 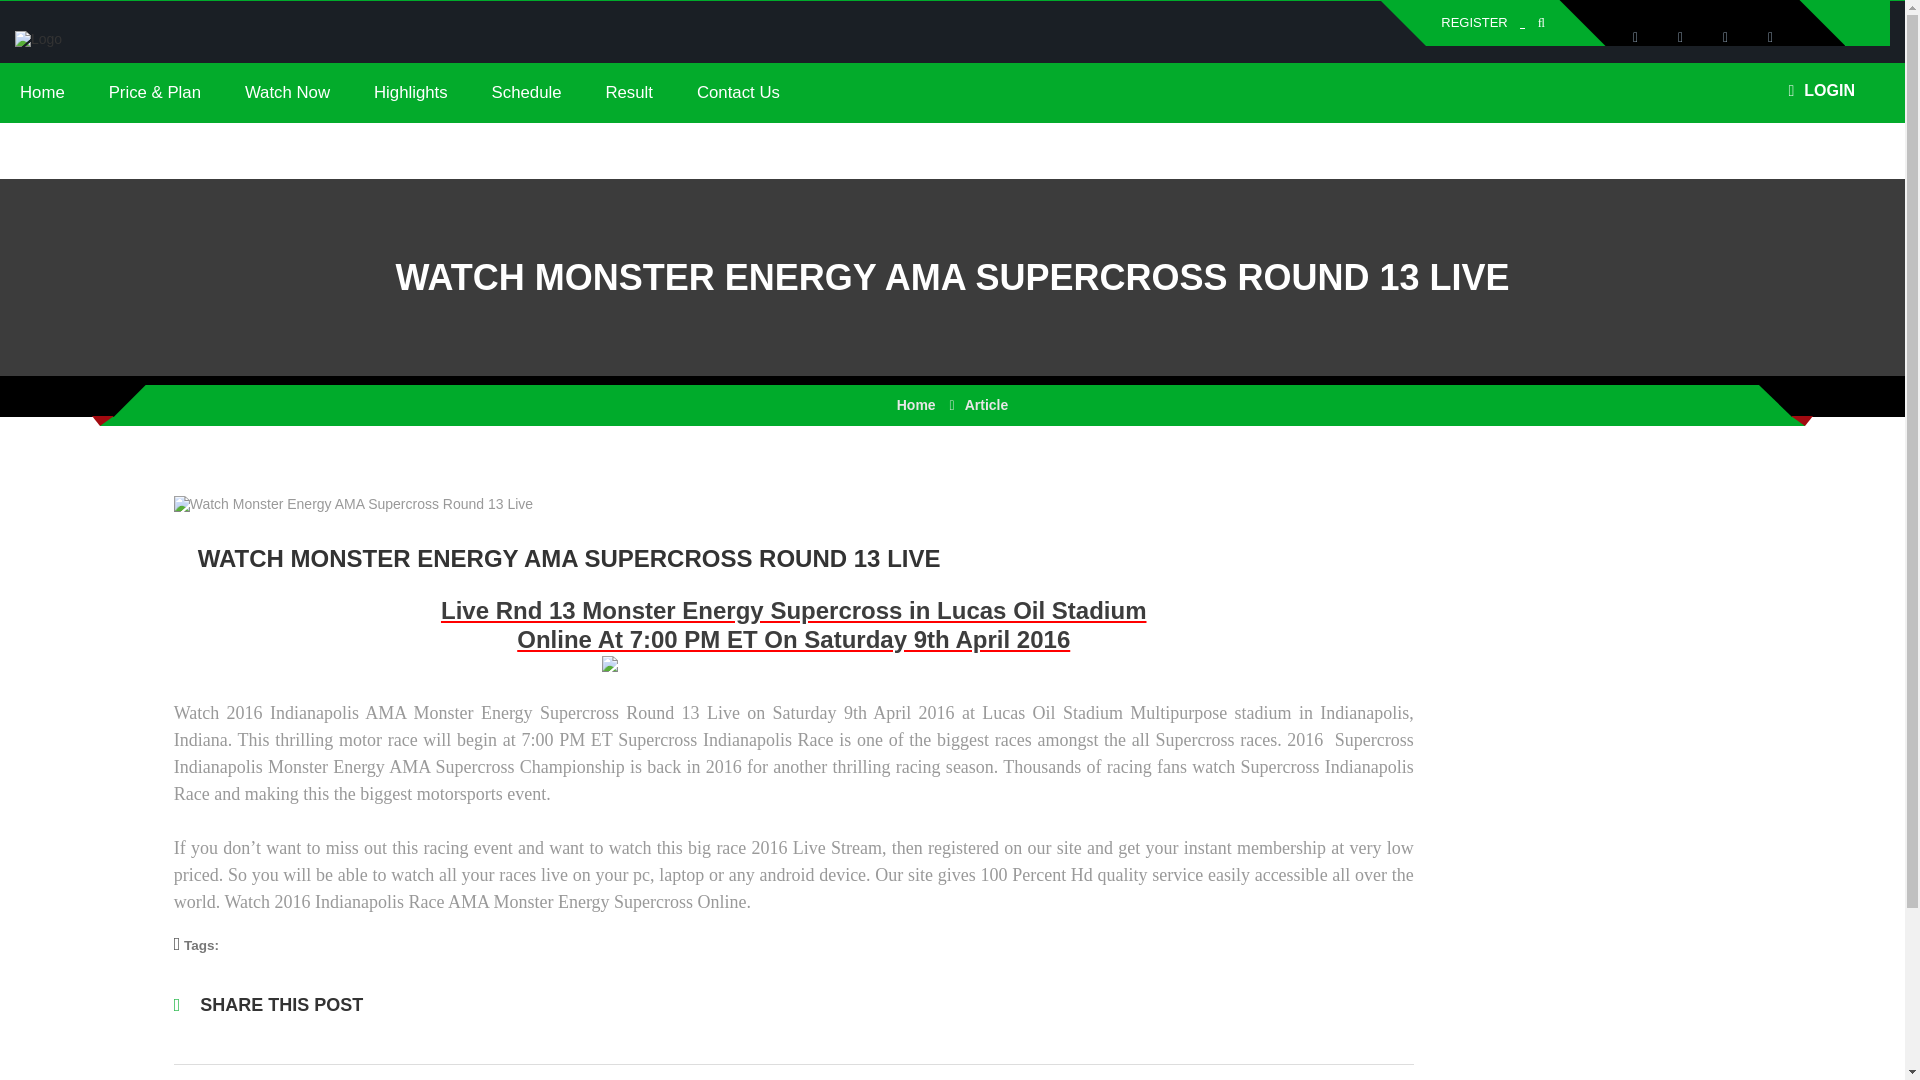 What do you see at coordinates (286, 93) in the screenshot?
I see `Watch Now` at bounding box center [286, 93].